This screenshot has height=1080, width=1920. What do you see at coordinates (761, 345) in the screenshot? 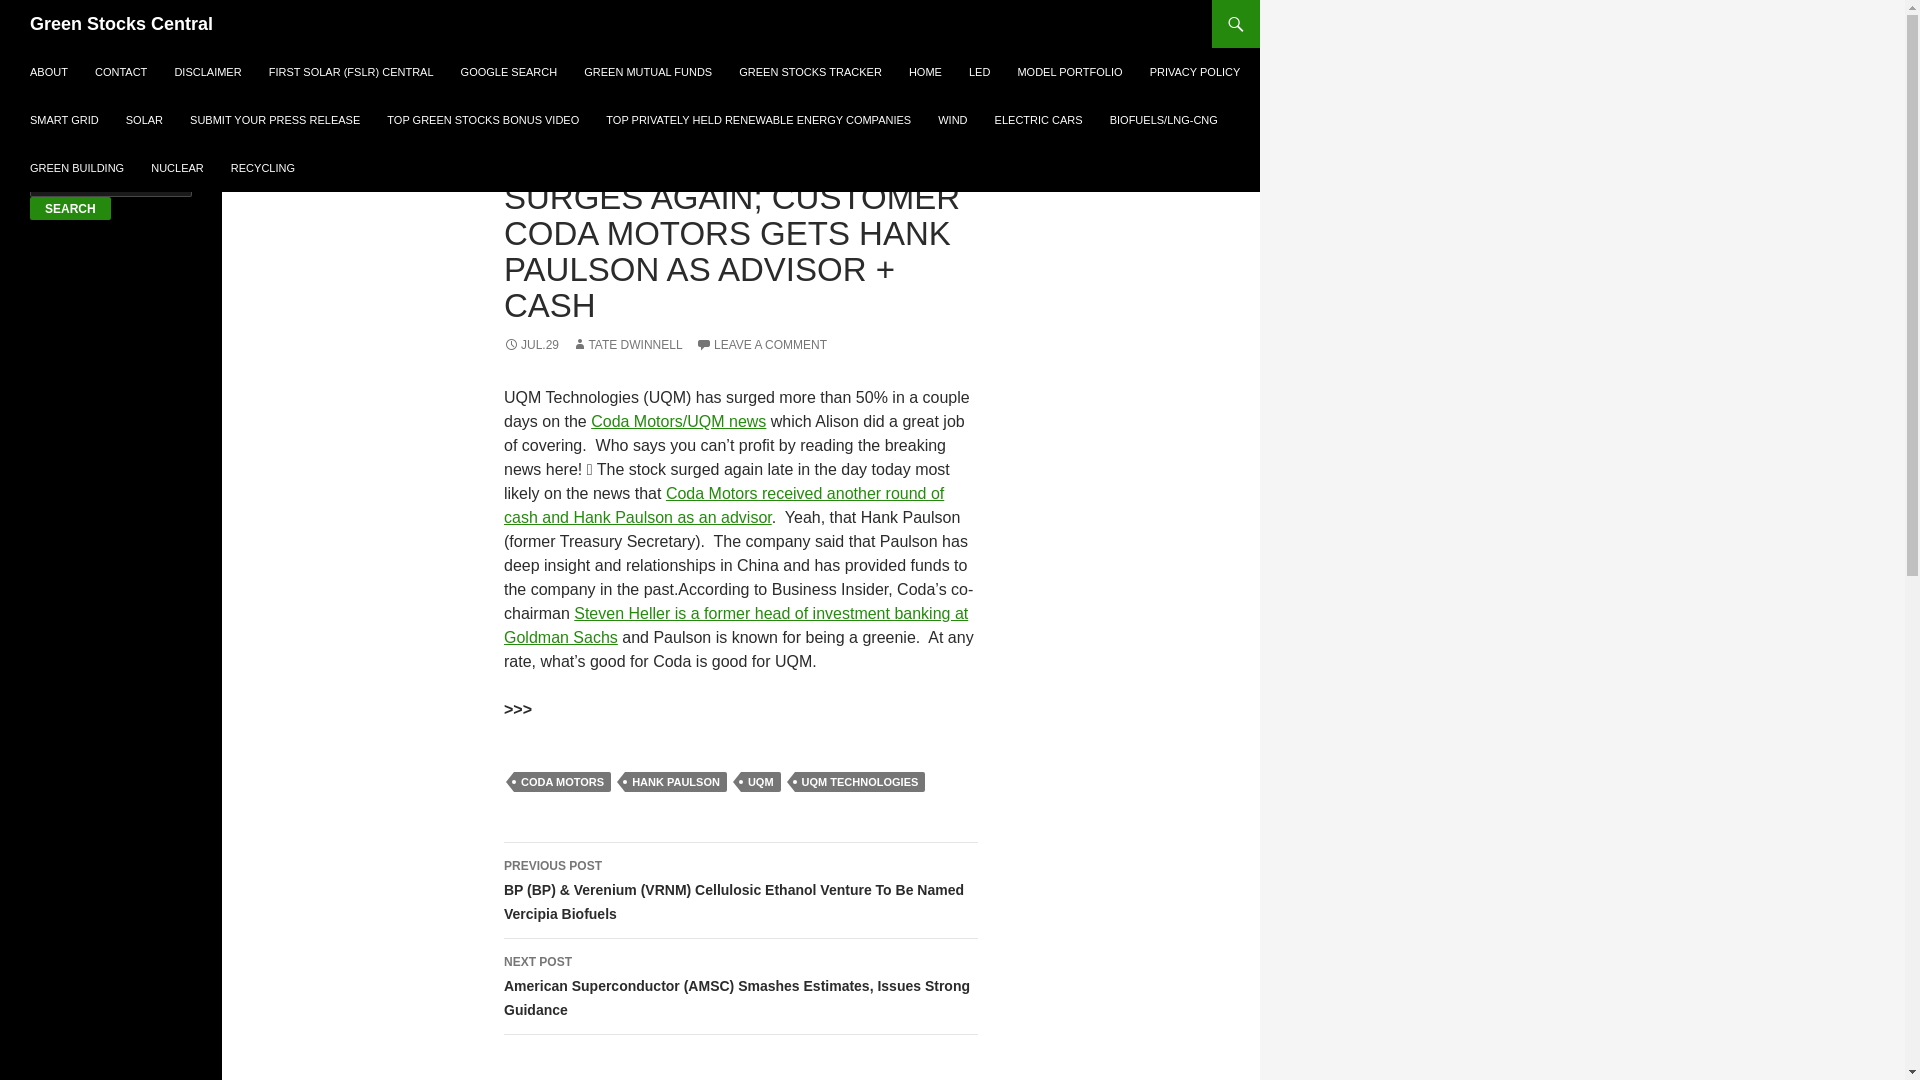
I see `LEAVE A COMMENT` at bounding box center [761, 345].